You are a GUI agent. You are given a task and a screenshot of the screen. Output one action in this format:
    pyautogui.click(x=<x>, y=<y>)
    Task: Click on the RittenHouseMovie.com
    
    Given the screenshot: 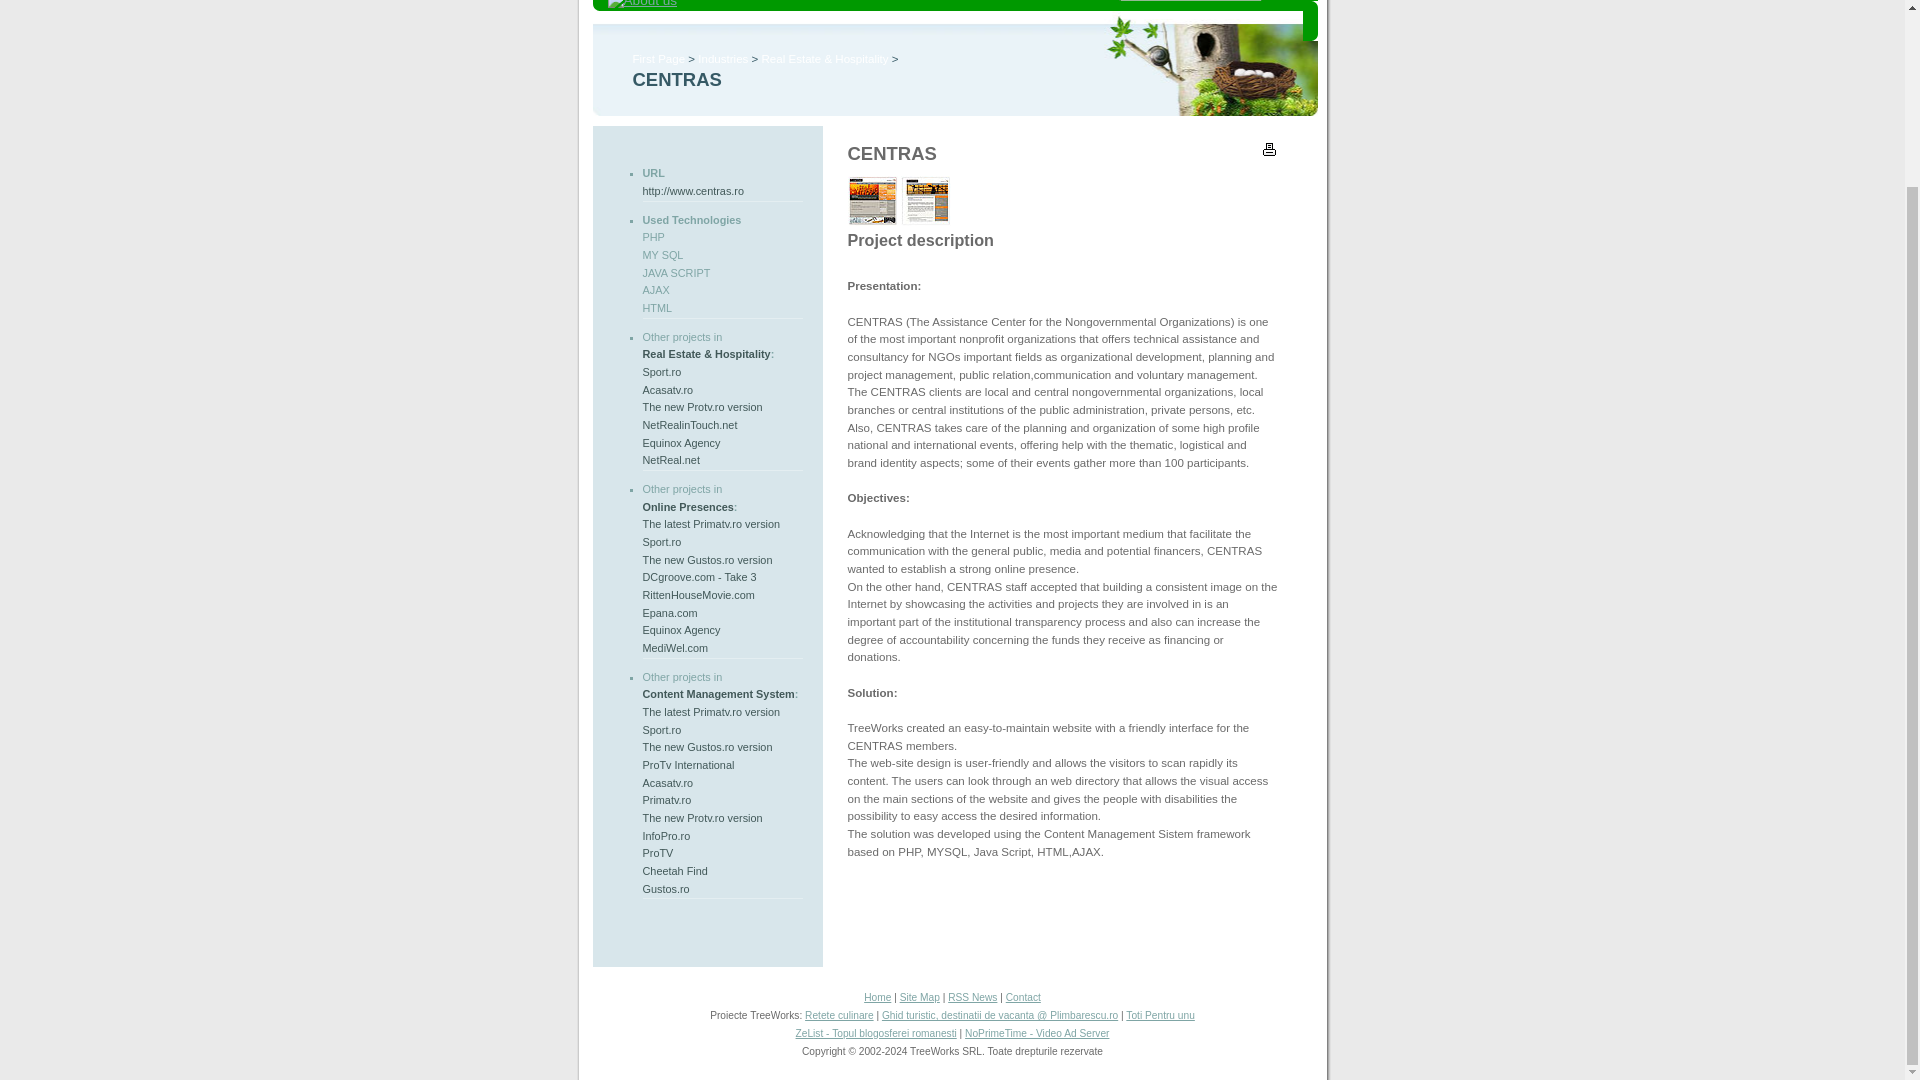 What is the action you would take?
    pyautogui.click(x=698, y=594)
    